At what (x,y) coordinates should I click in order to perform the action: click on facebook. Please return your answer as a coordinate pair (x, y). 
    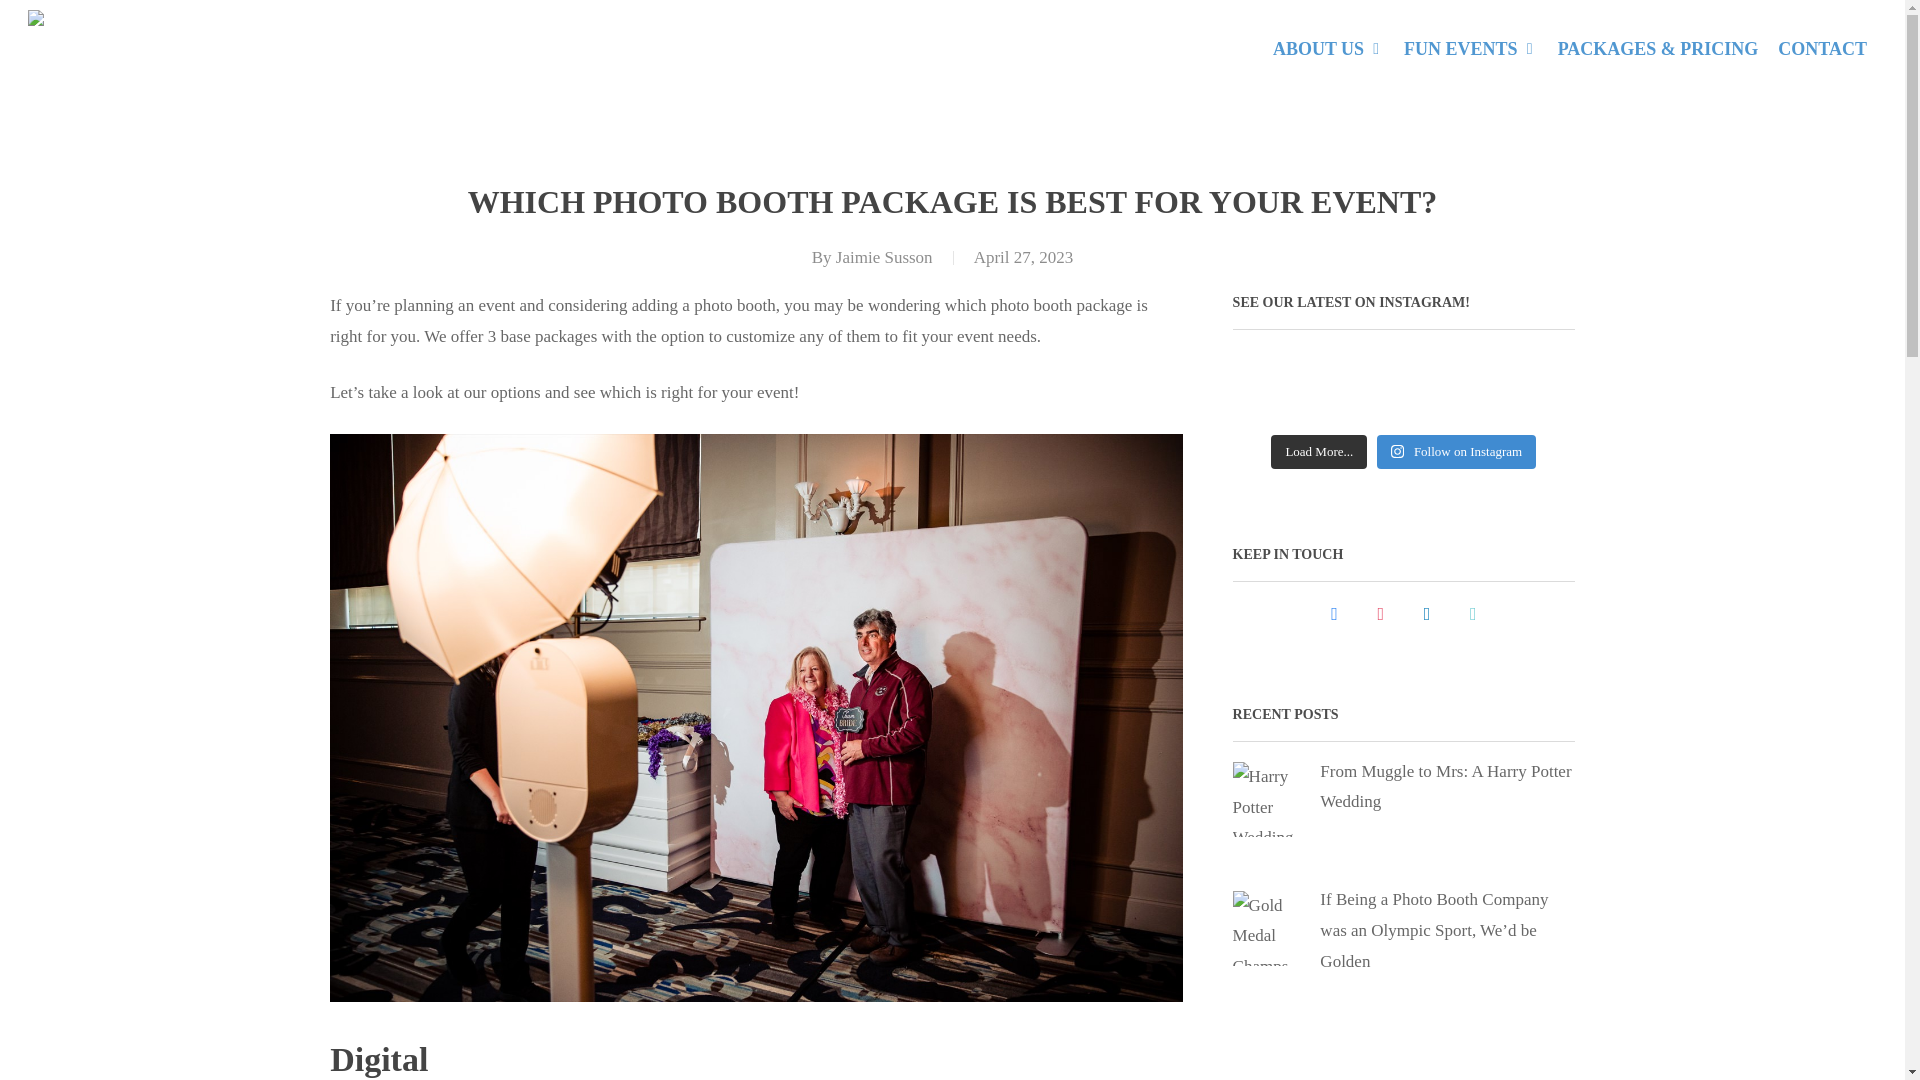
    Looking at the image, I should click on (1334, 614).